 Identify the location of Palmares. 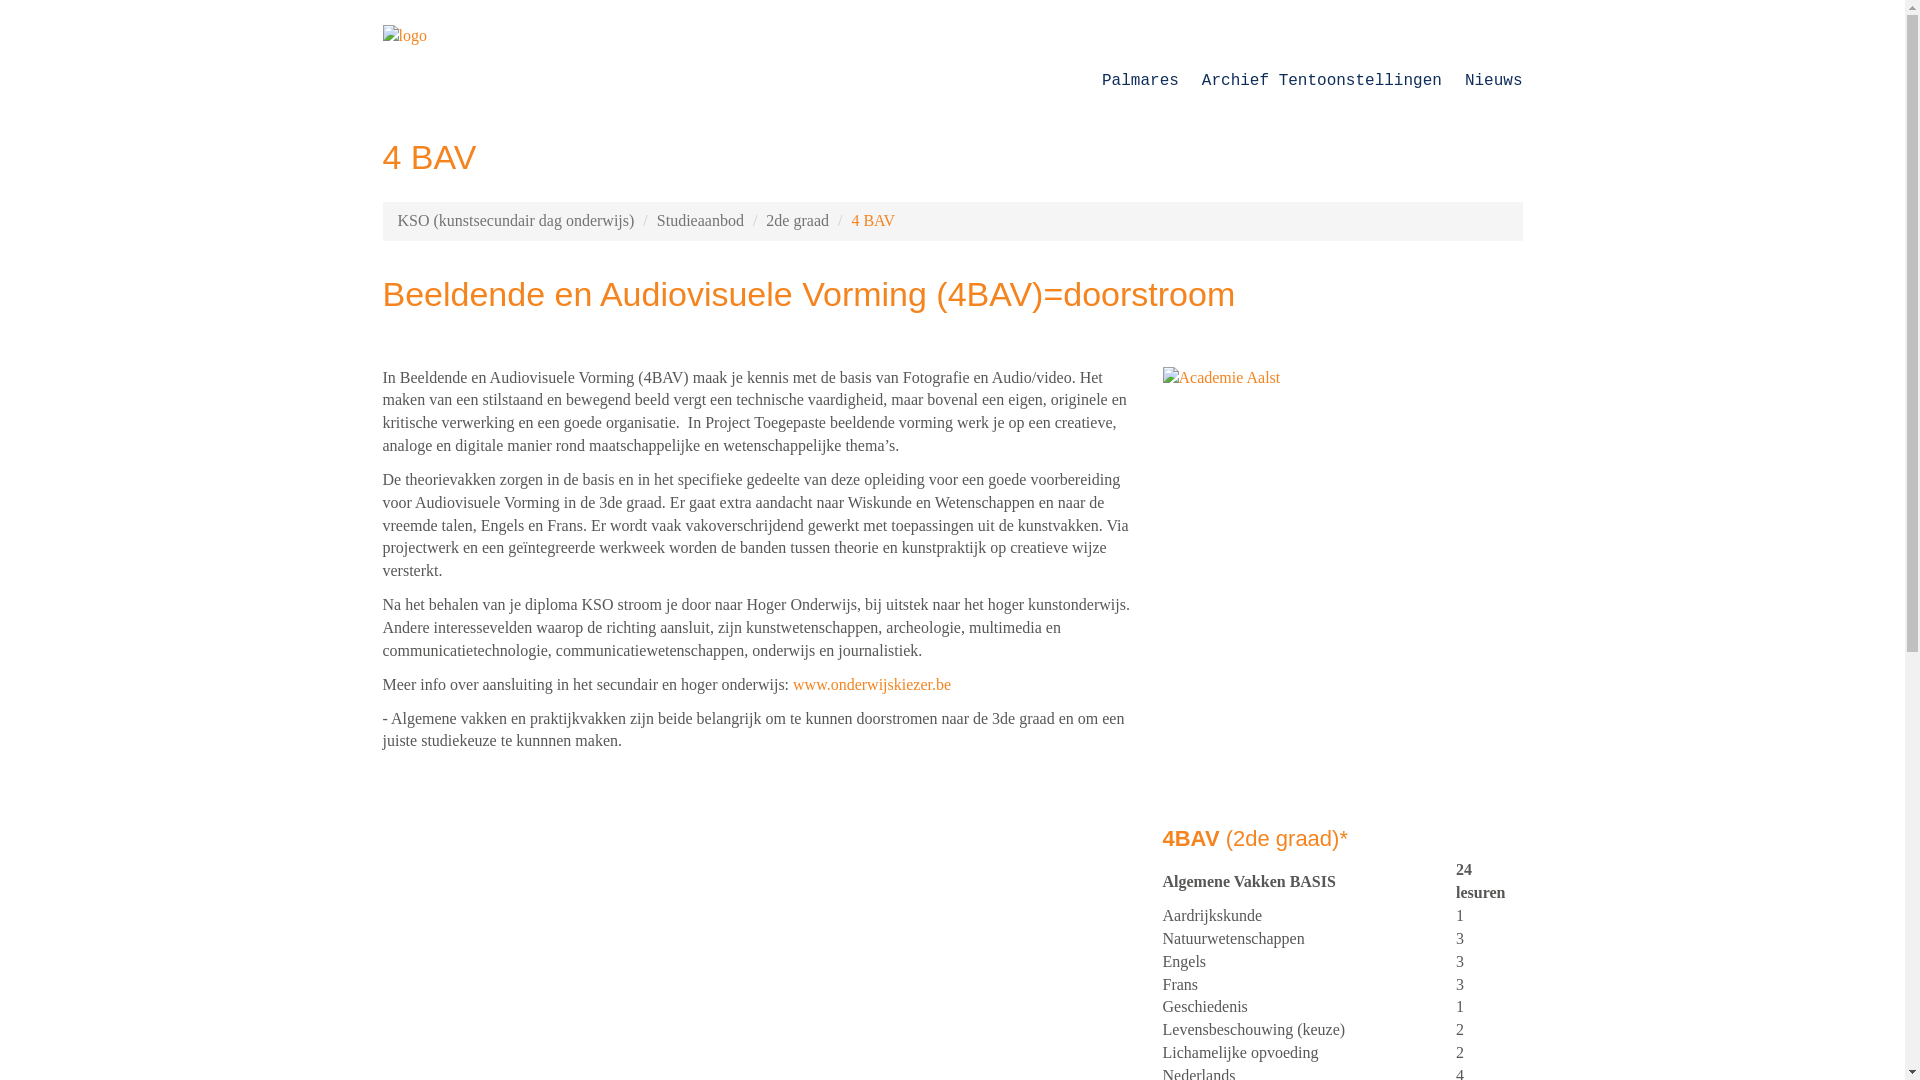
(1140, 86).